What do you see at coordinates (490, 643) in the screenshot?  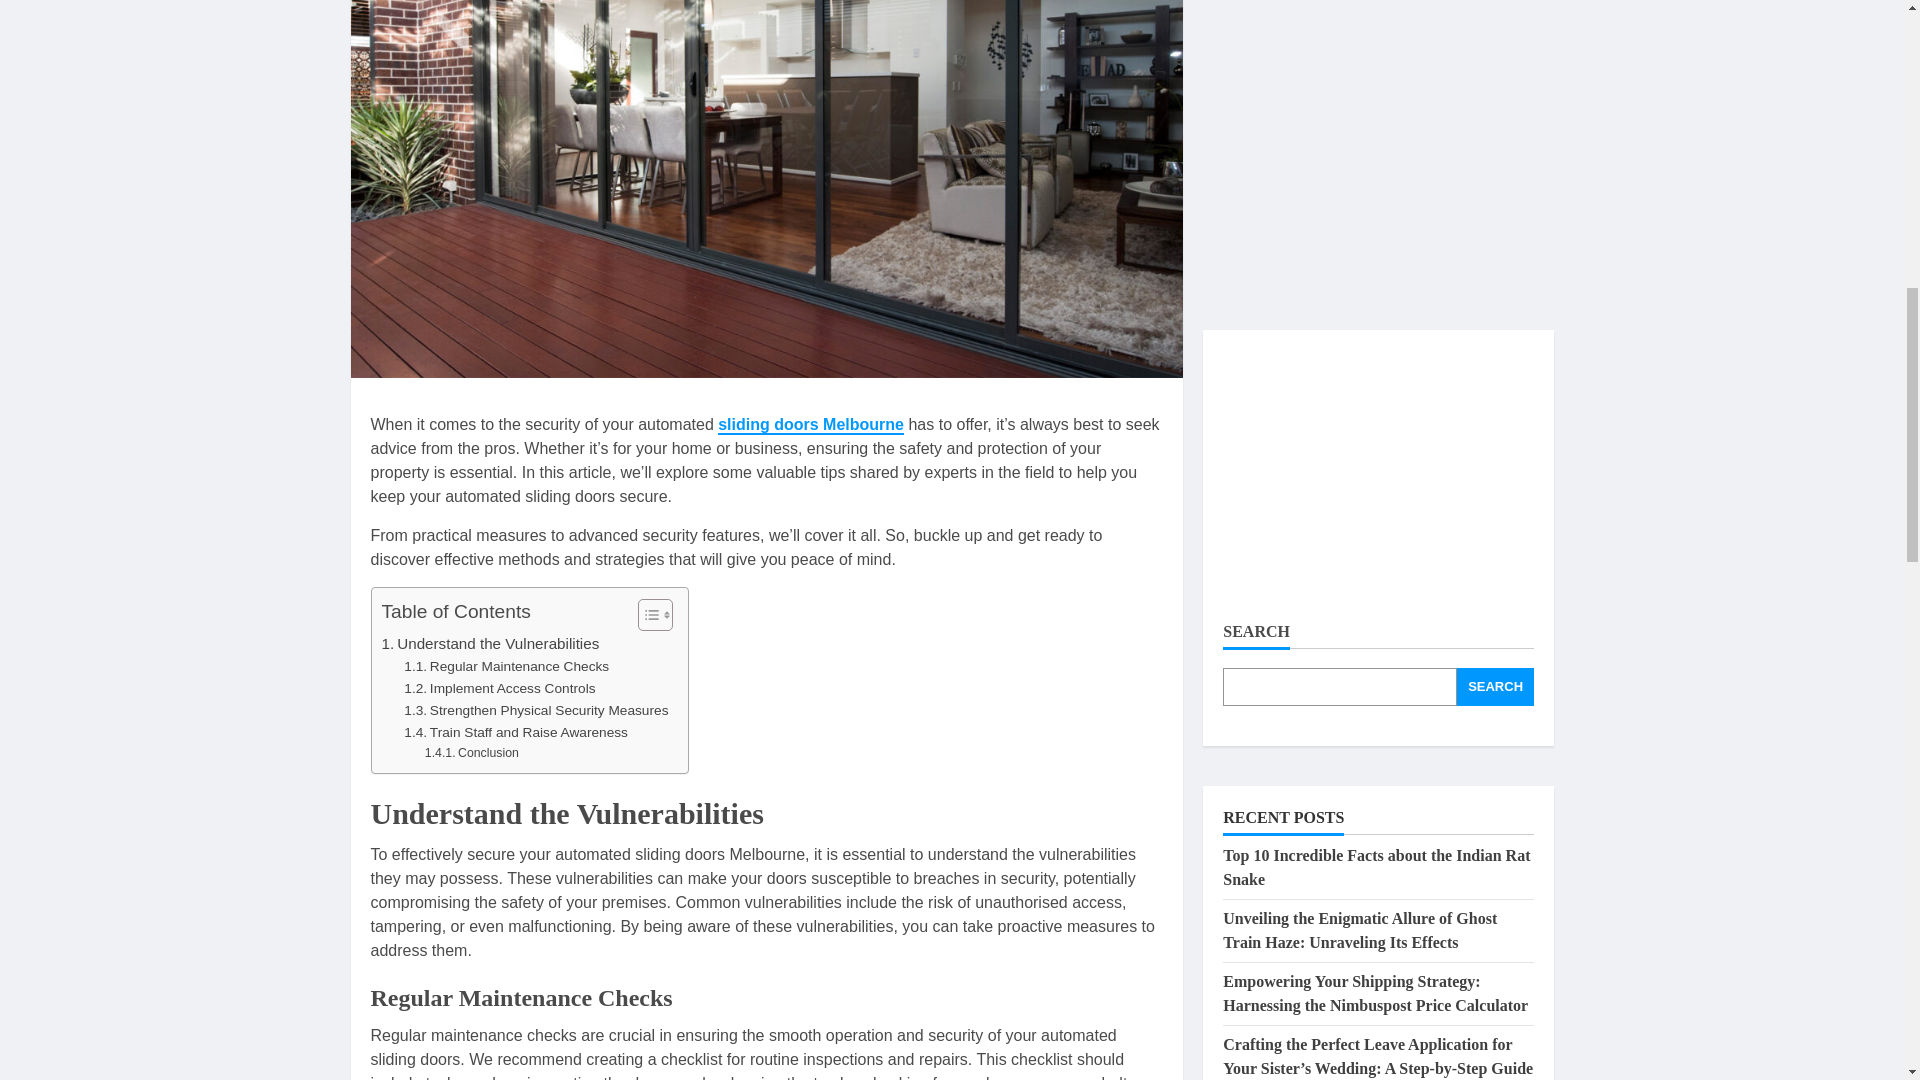 I see `Understand the Vulnerabilities` at bounding box center [490, 643].